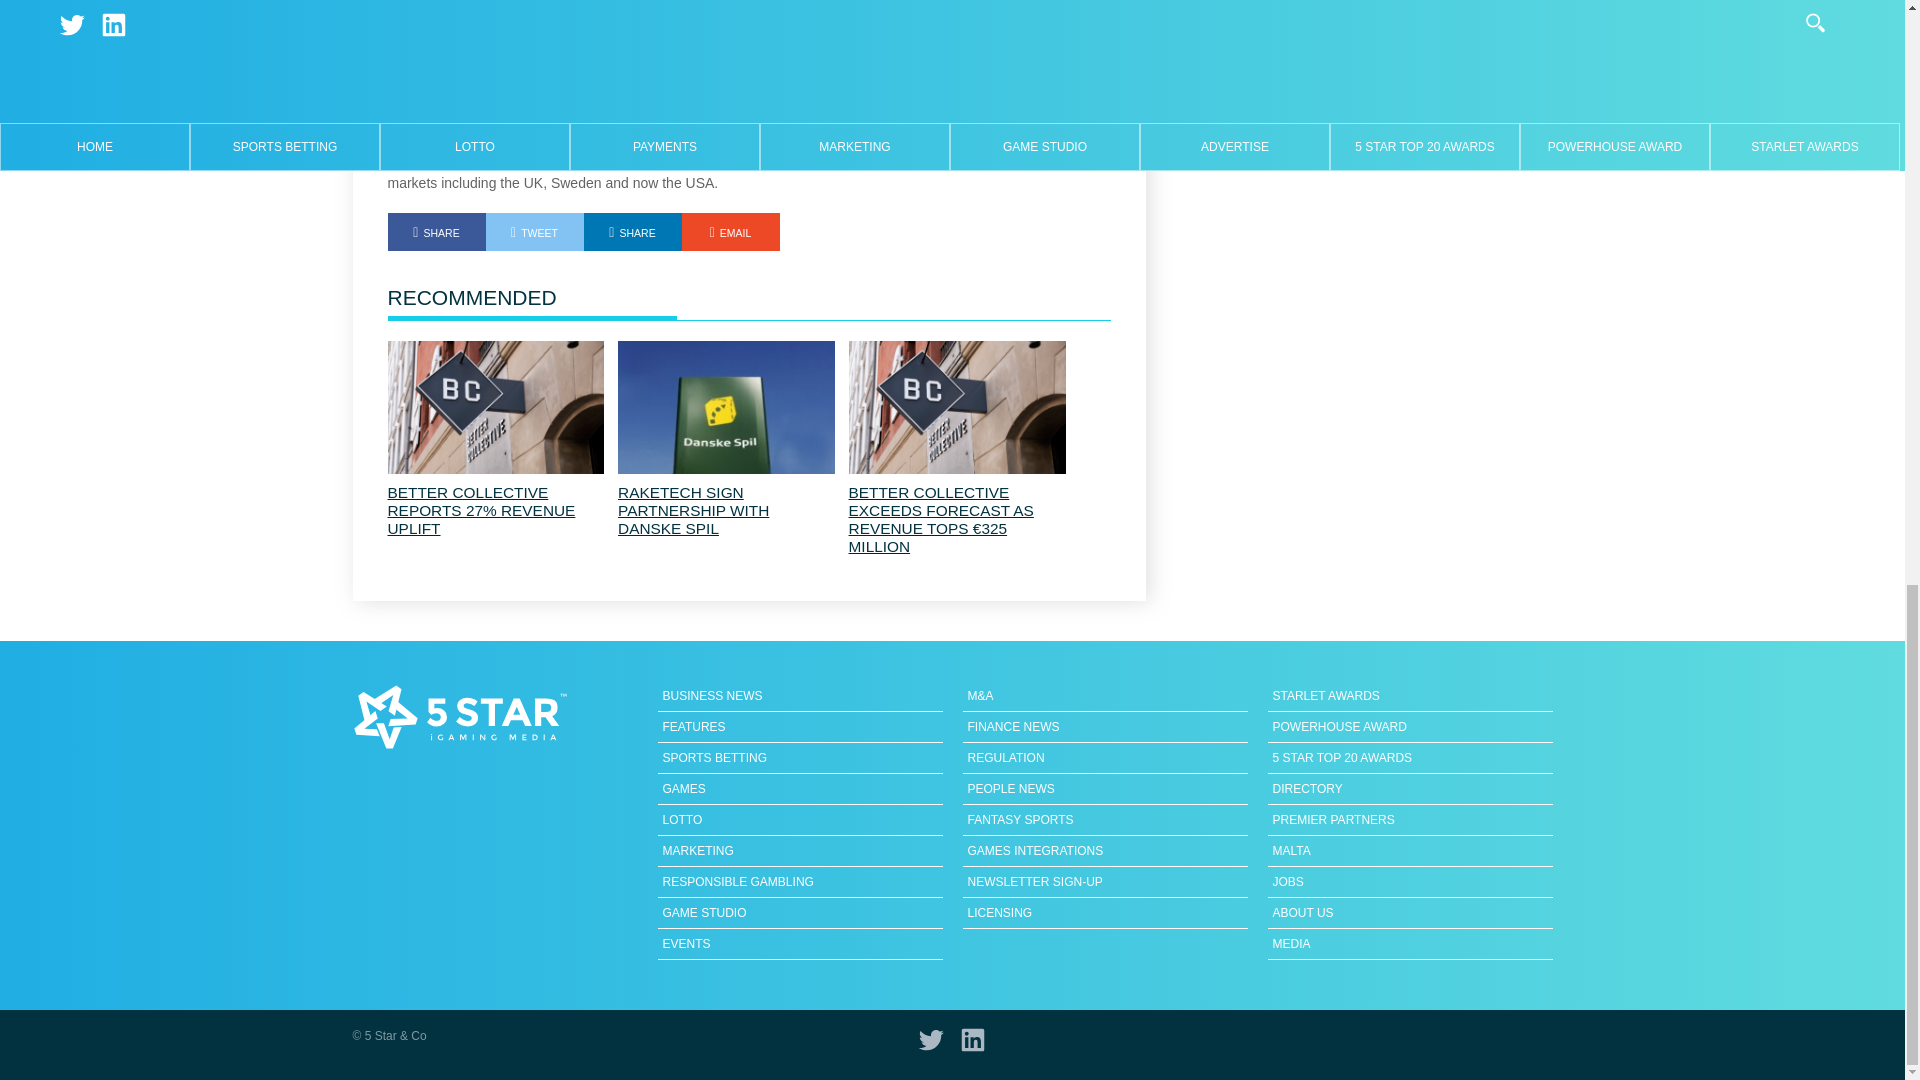  What do you see at coordinates (436, 231) in the screenshot?
I see `Facebook` at bounding box center [436, 231].